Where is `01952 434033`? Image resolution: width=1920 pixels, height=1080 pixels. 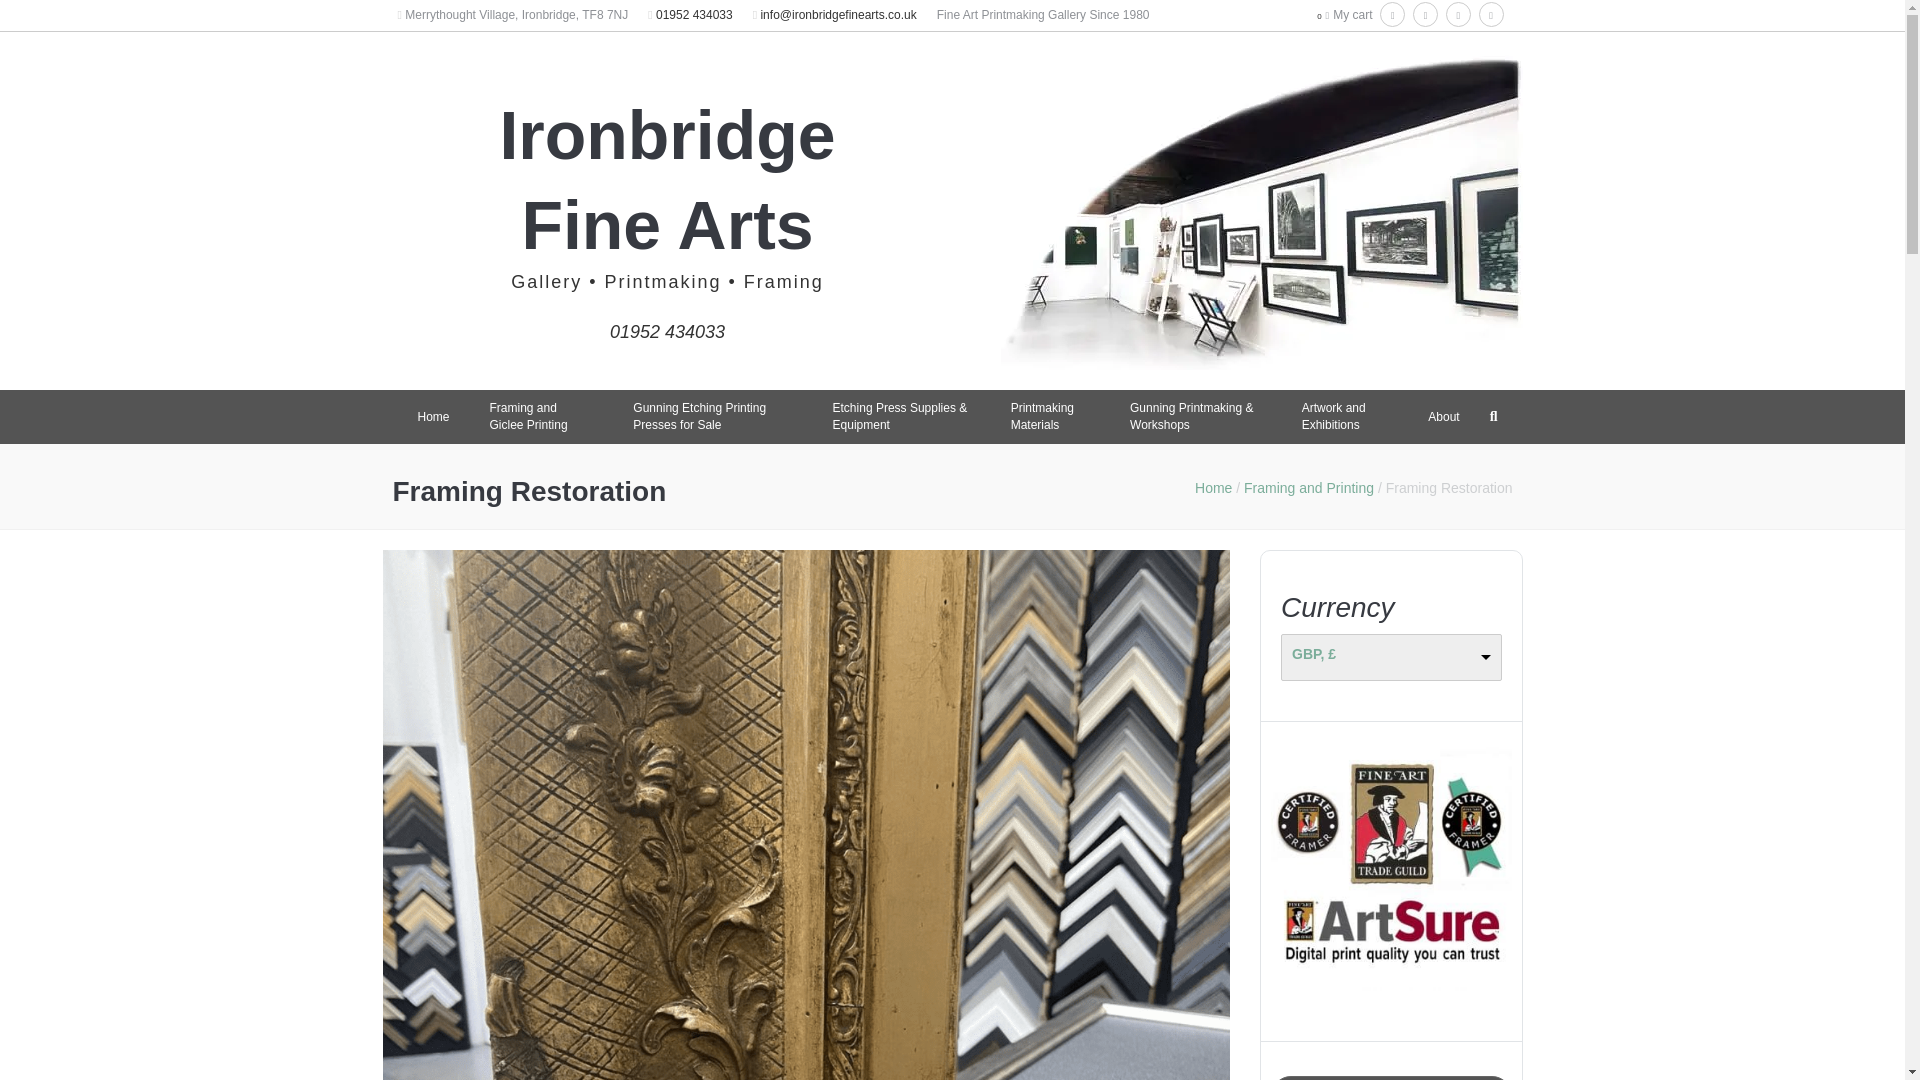 01952 434033 is located at coordinates (668, 322).